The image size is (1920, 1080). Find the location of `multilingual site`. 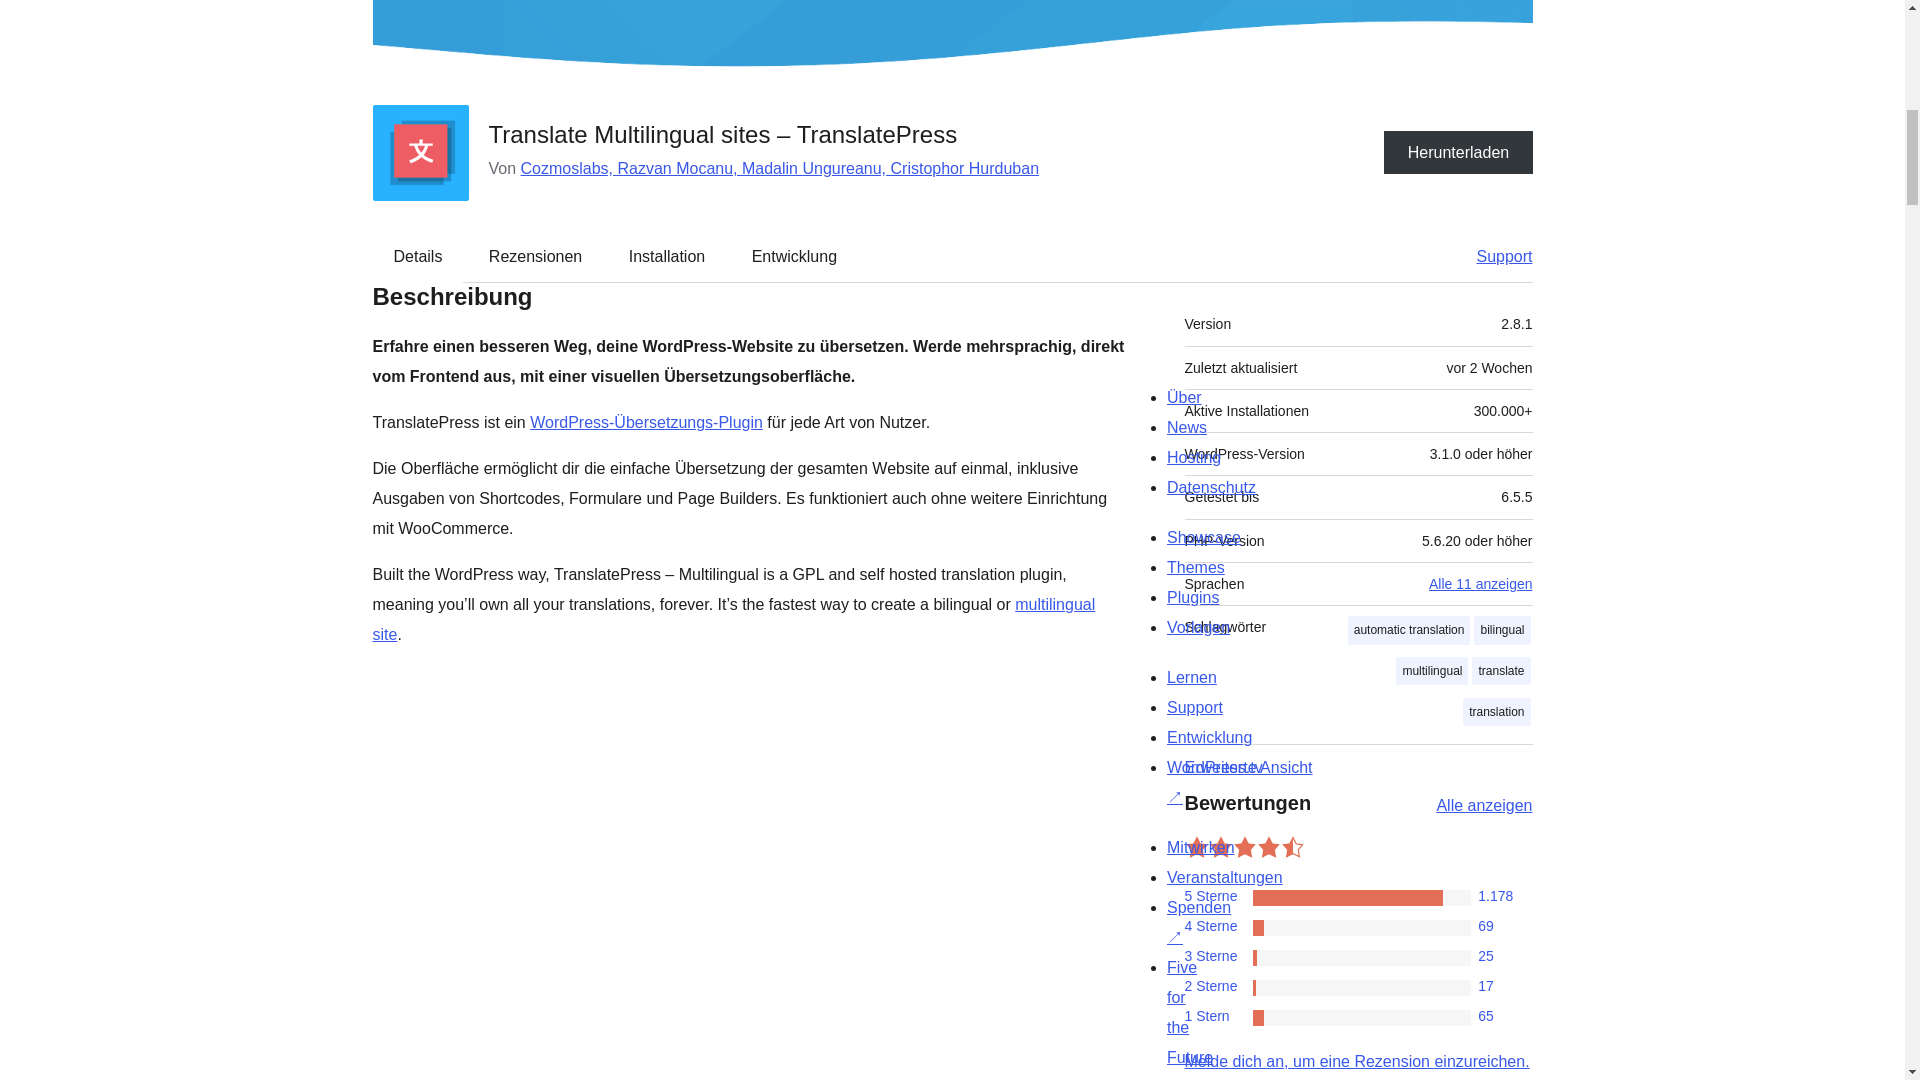

multilingual site is located at coordinates (733, 619).